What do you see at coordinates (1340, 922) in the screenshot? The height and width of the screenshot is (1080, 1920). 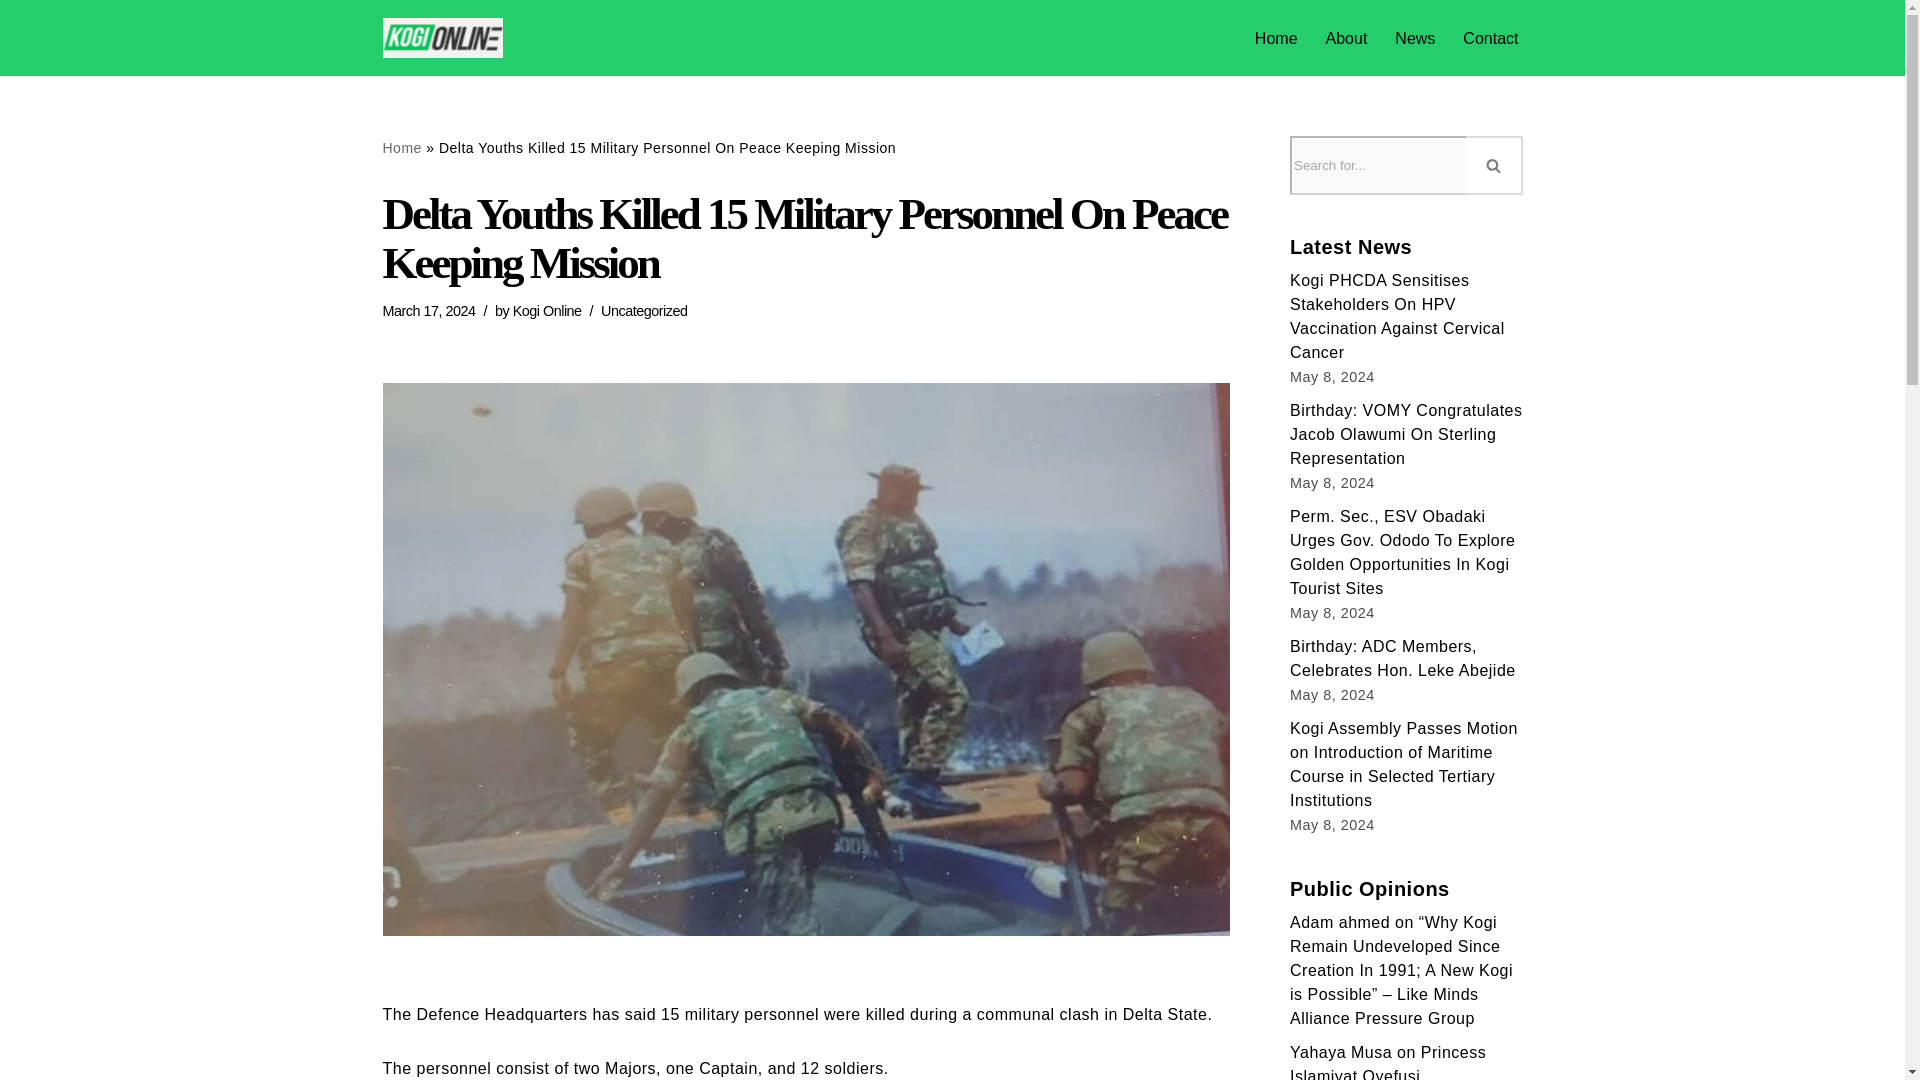 I see `Adam ahmed` at bounding box center [1340, 922].